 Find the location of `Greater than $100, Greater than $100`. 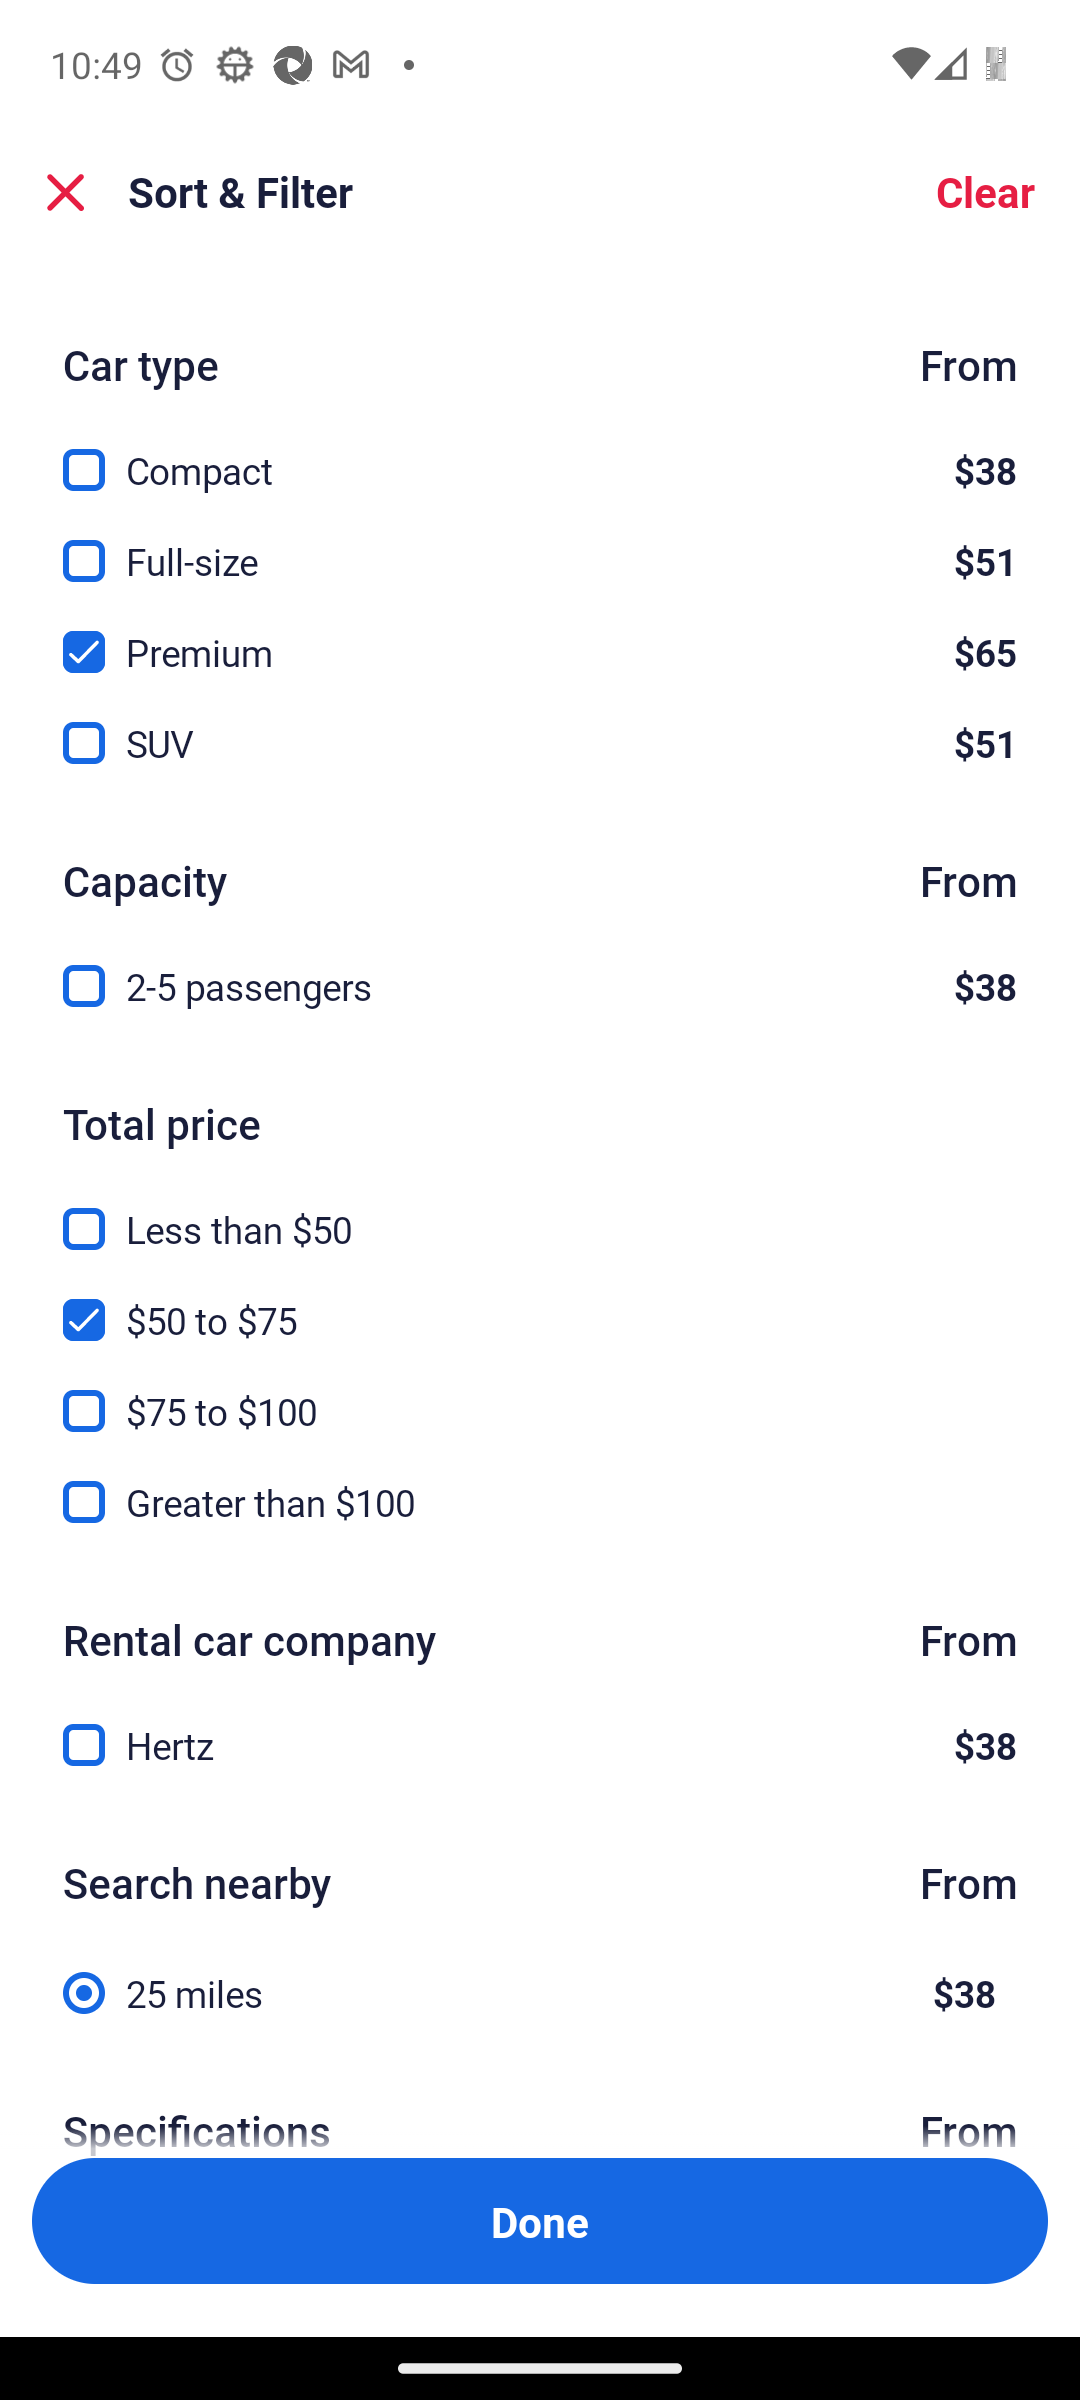

Greater than $100, Greater than $100 is located at coordinates (540, 1502).